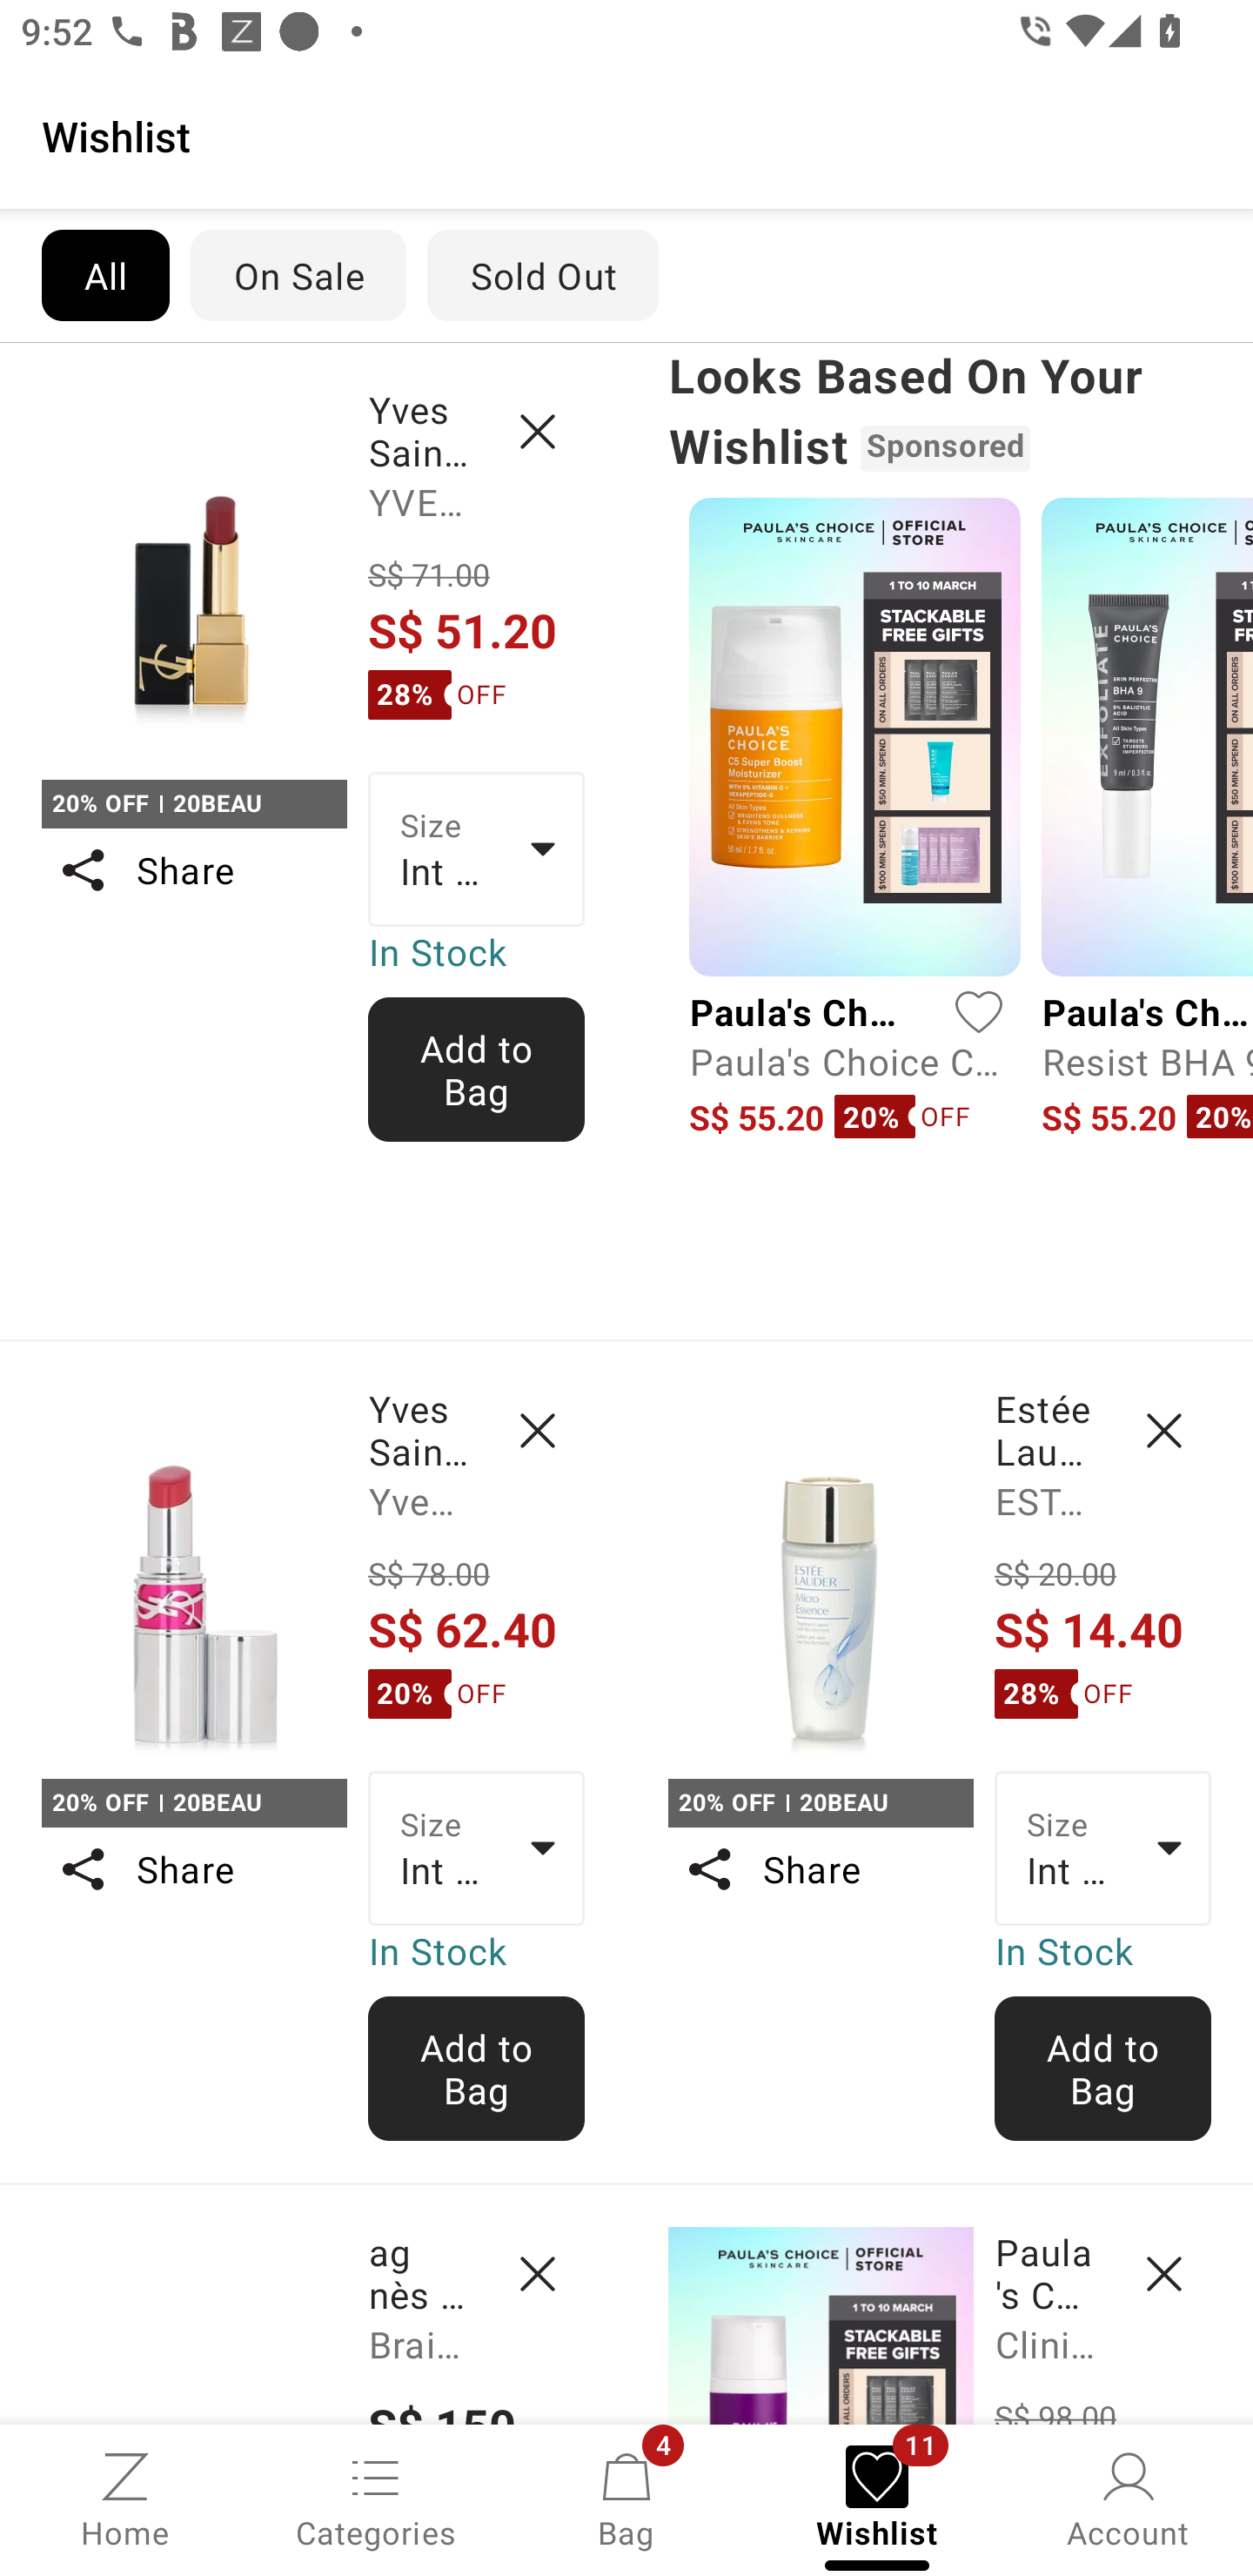  Describe the element at coordinates (1103, 2068) in the screenshot. I see `Add to Bag` at that location.